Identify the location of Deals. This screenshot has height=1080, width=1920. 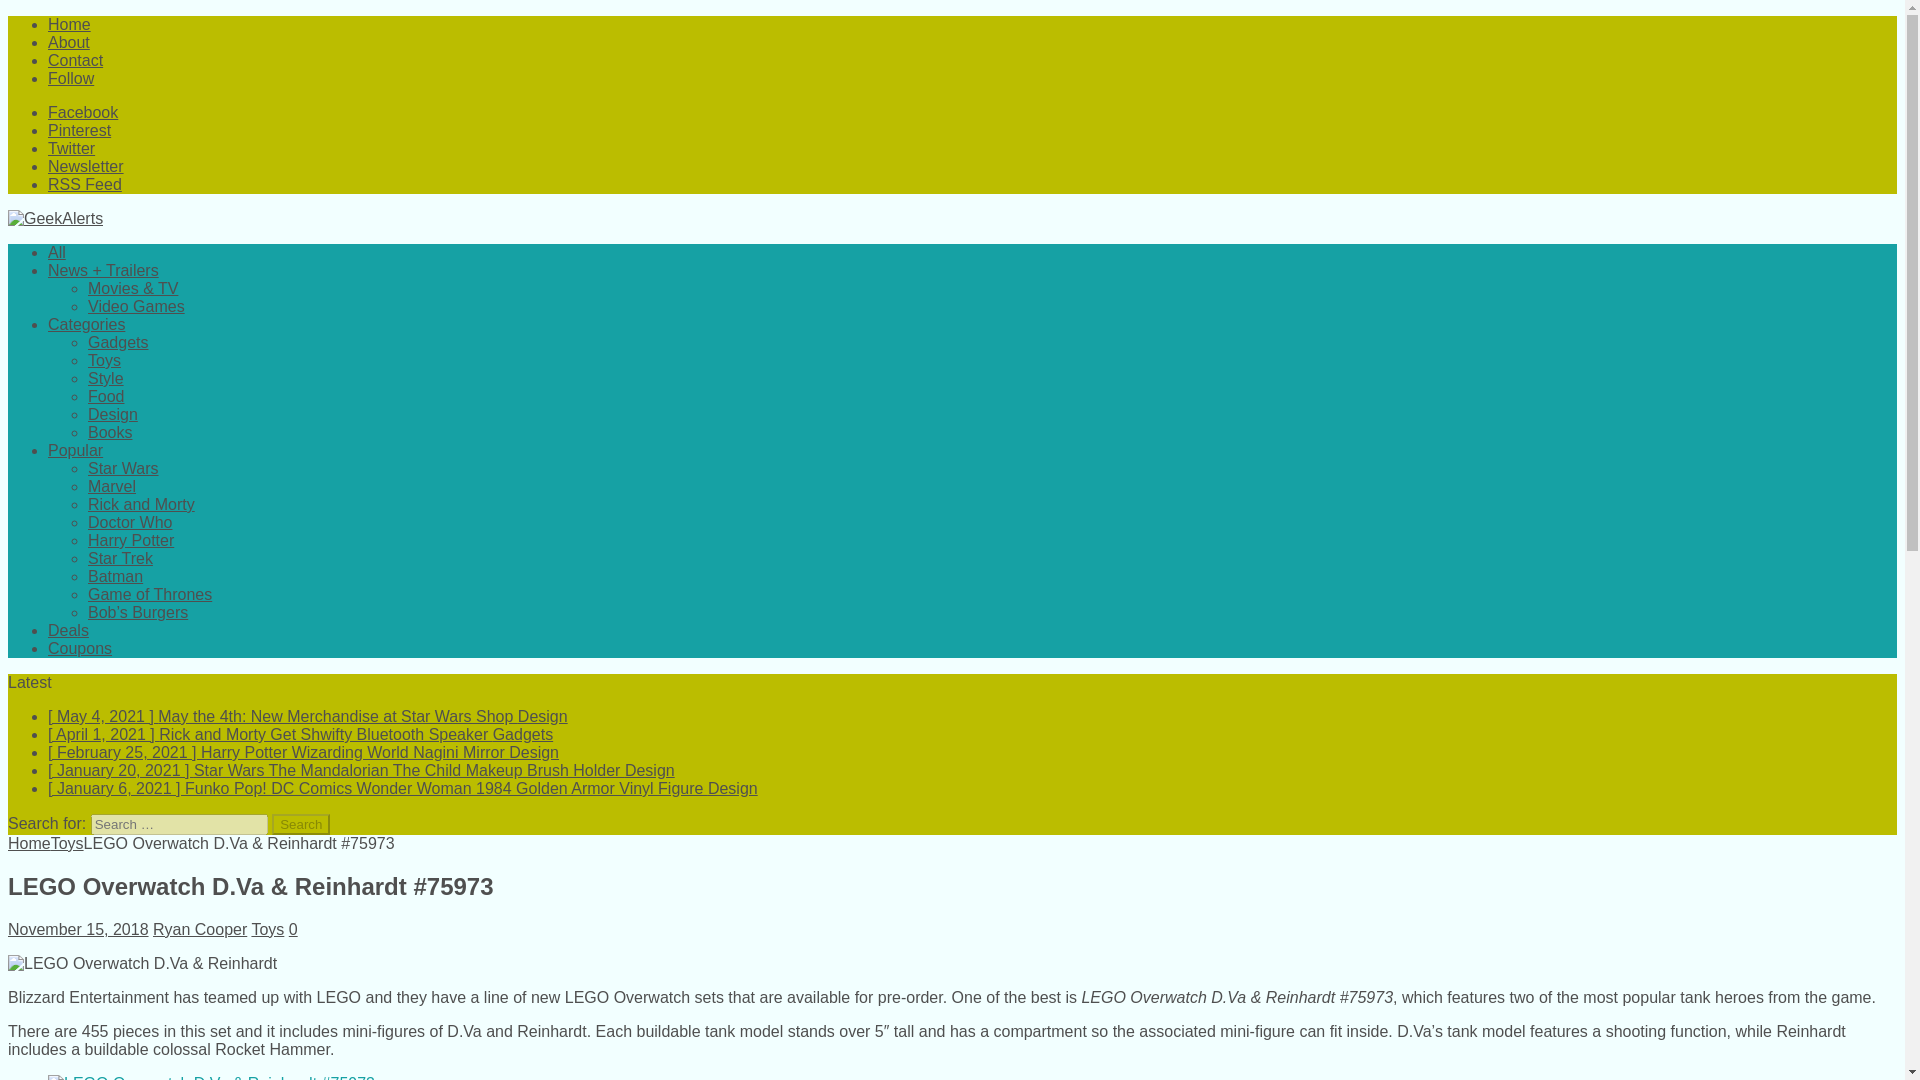
(68, 630).